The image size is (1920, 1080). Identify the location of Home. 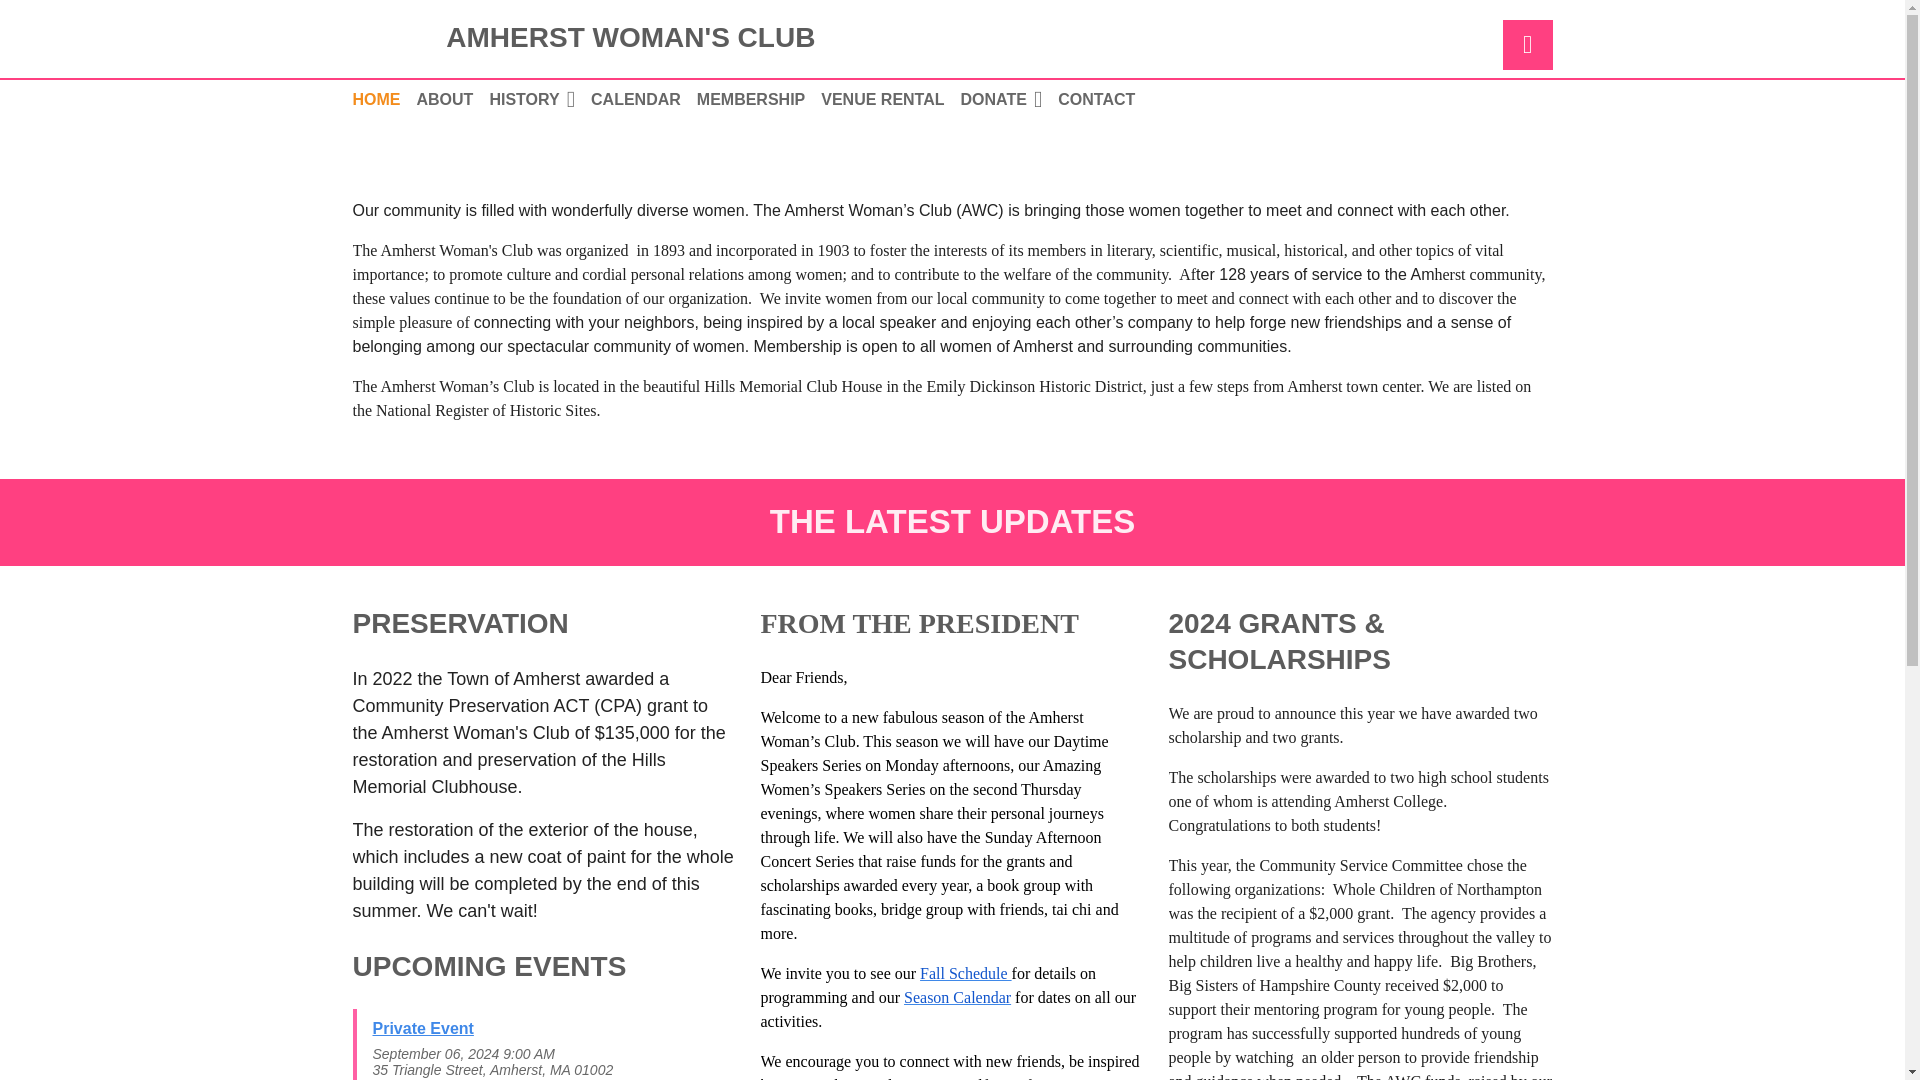
(384, 98).